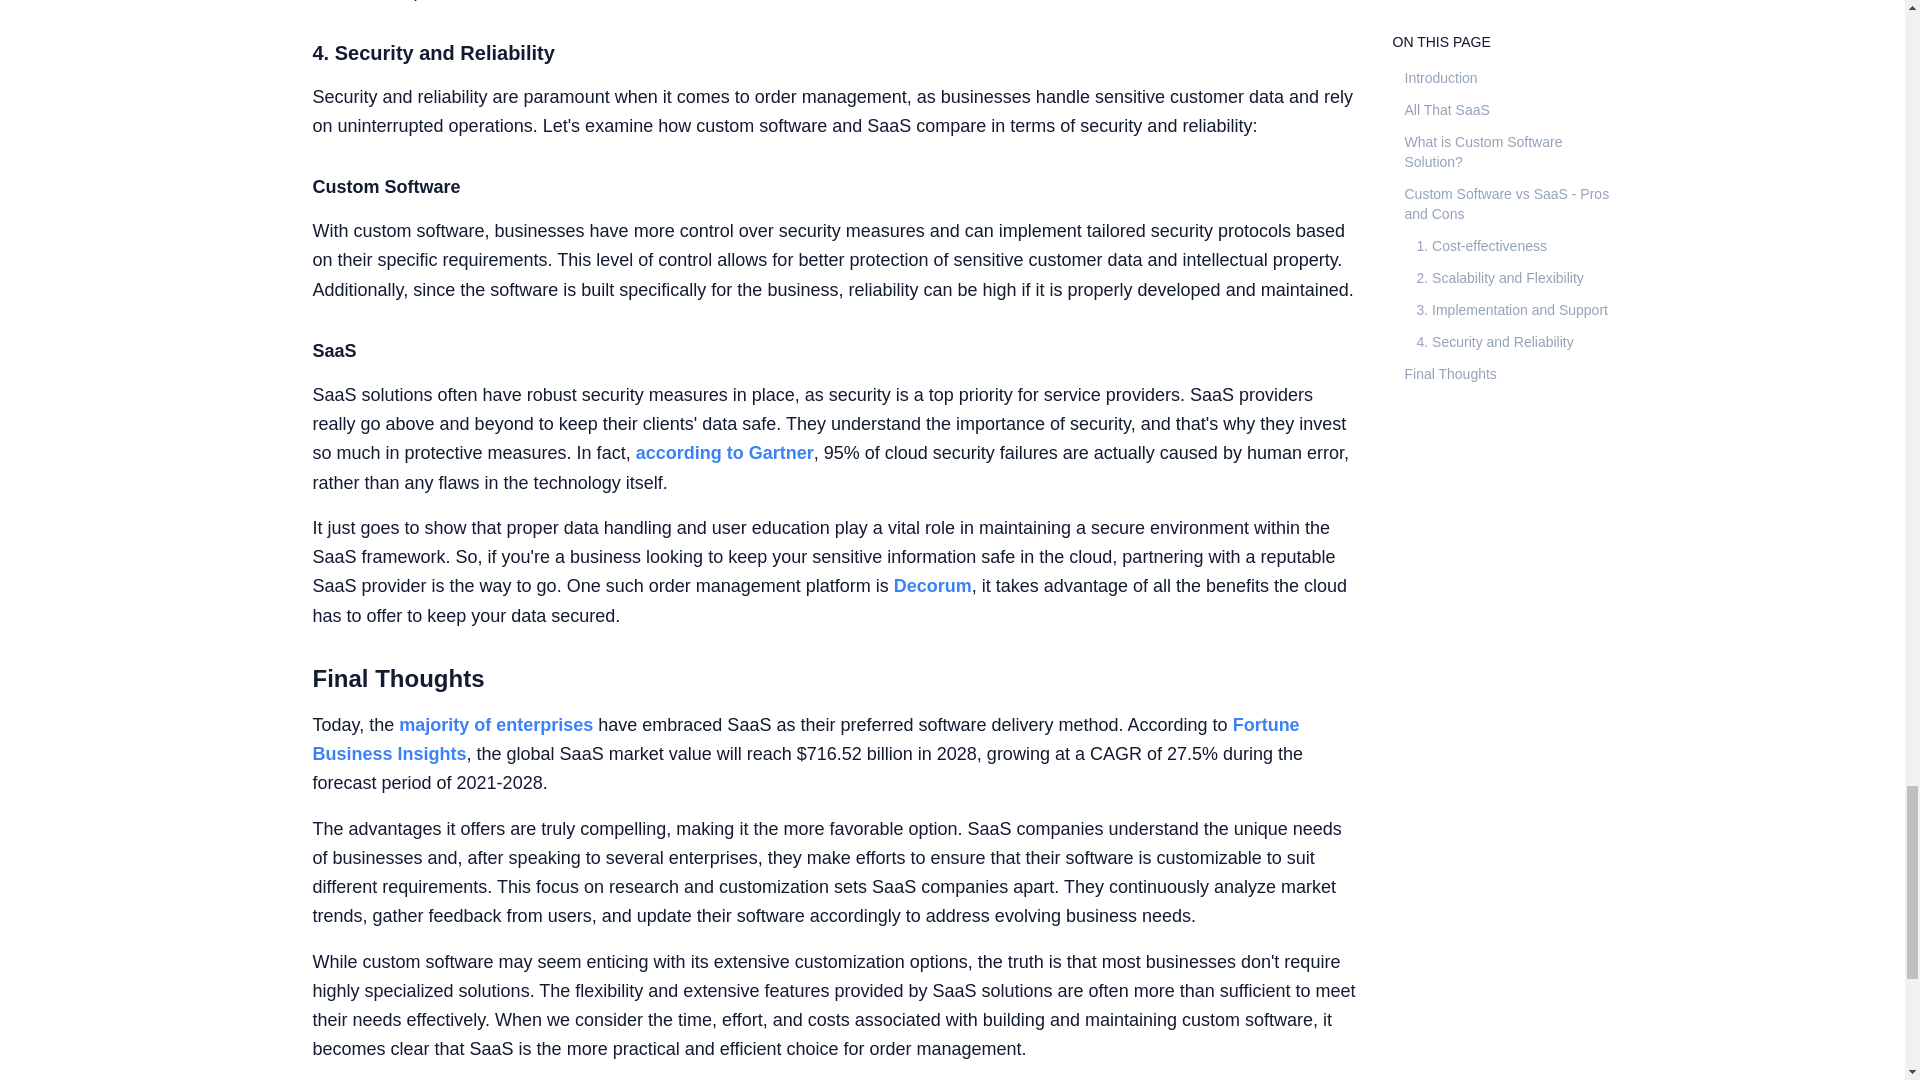 This screenshot has width=1920, height=1080. What do you see at coordinates (496, 724) in the screenshot?
I see `majority of enterprises` at bounding box center [496, 724].